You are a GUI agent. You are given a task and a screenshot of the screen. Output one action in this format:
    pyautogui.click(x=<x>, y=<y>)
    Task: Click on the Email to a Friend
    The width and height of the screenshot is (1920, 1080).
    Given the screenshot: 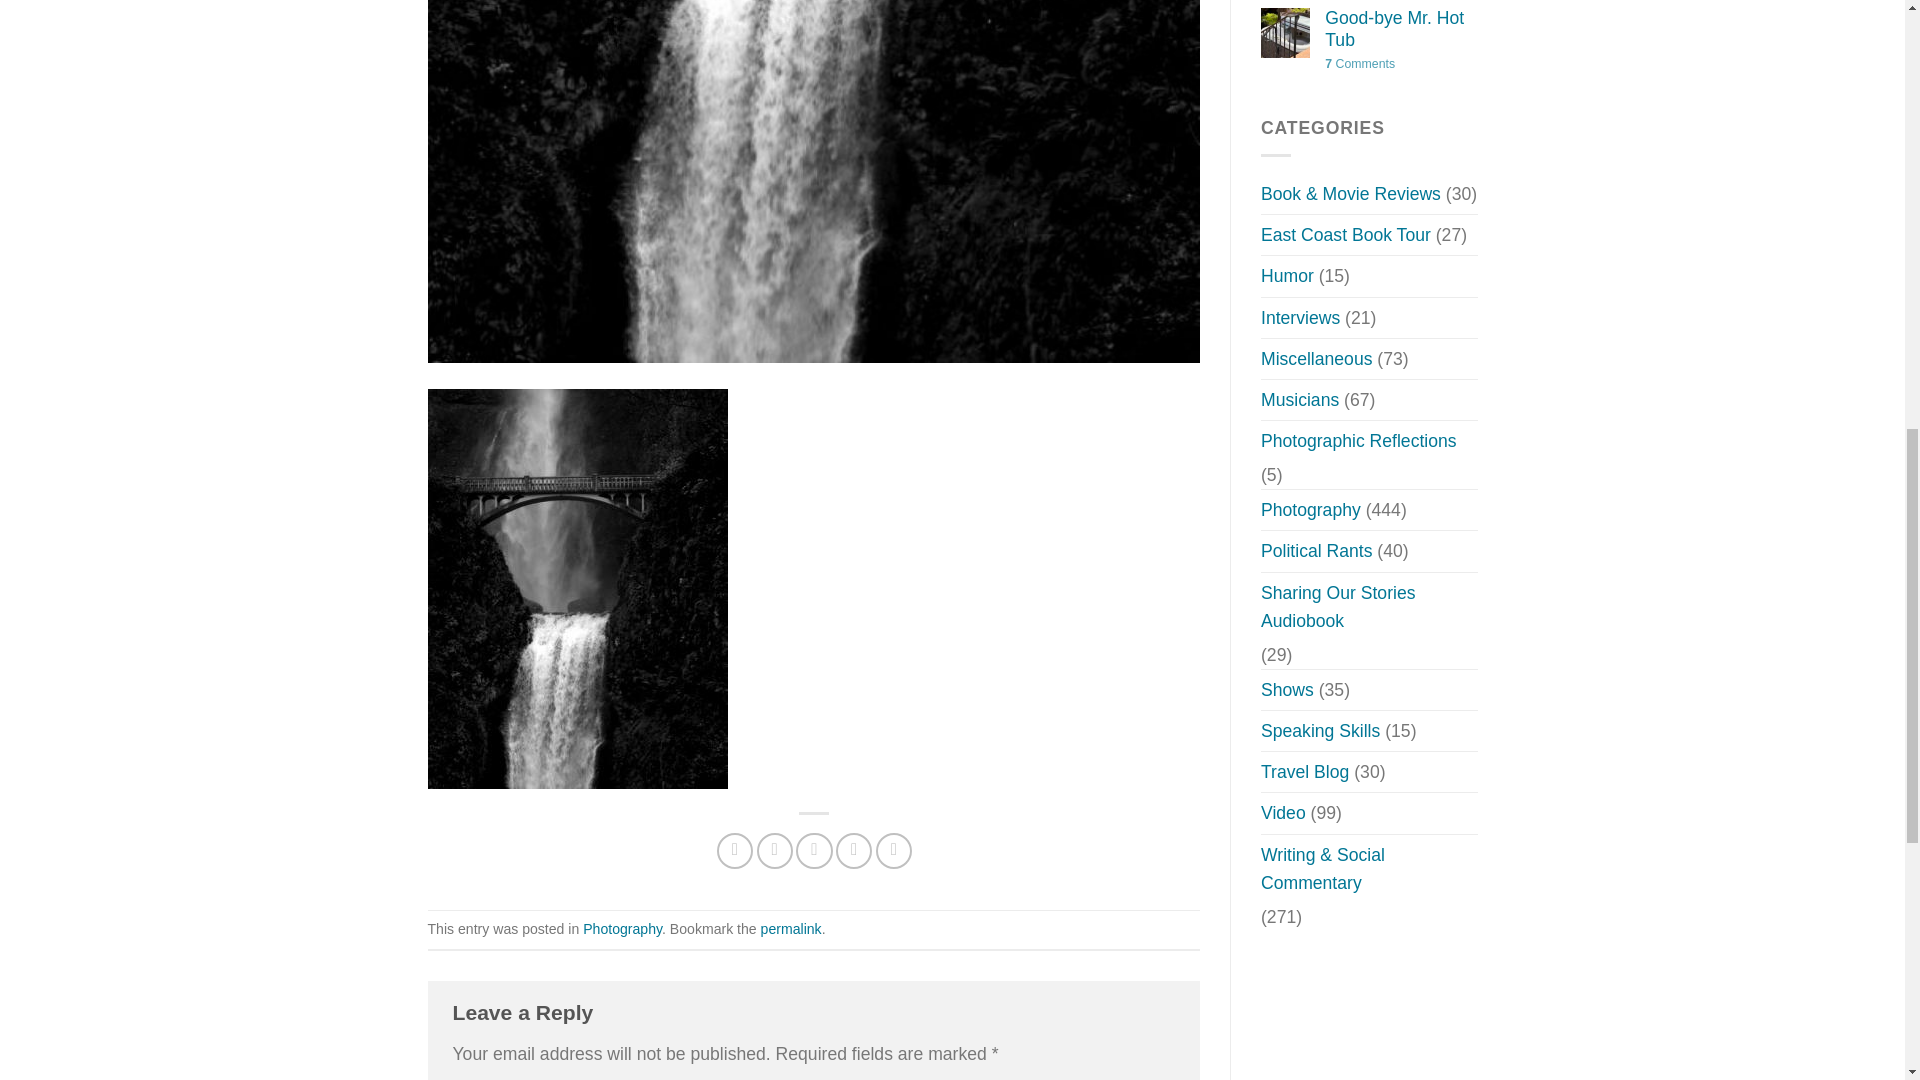 What is the action you would take?
    pyautogui.click(x=814, y=850)
    